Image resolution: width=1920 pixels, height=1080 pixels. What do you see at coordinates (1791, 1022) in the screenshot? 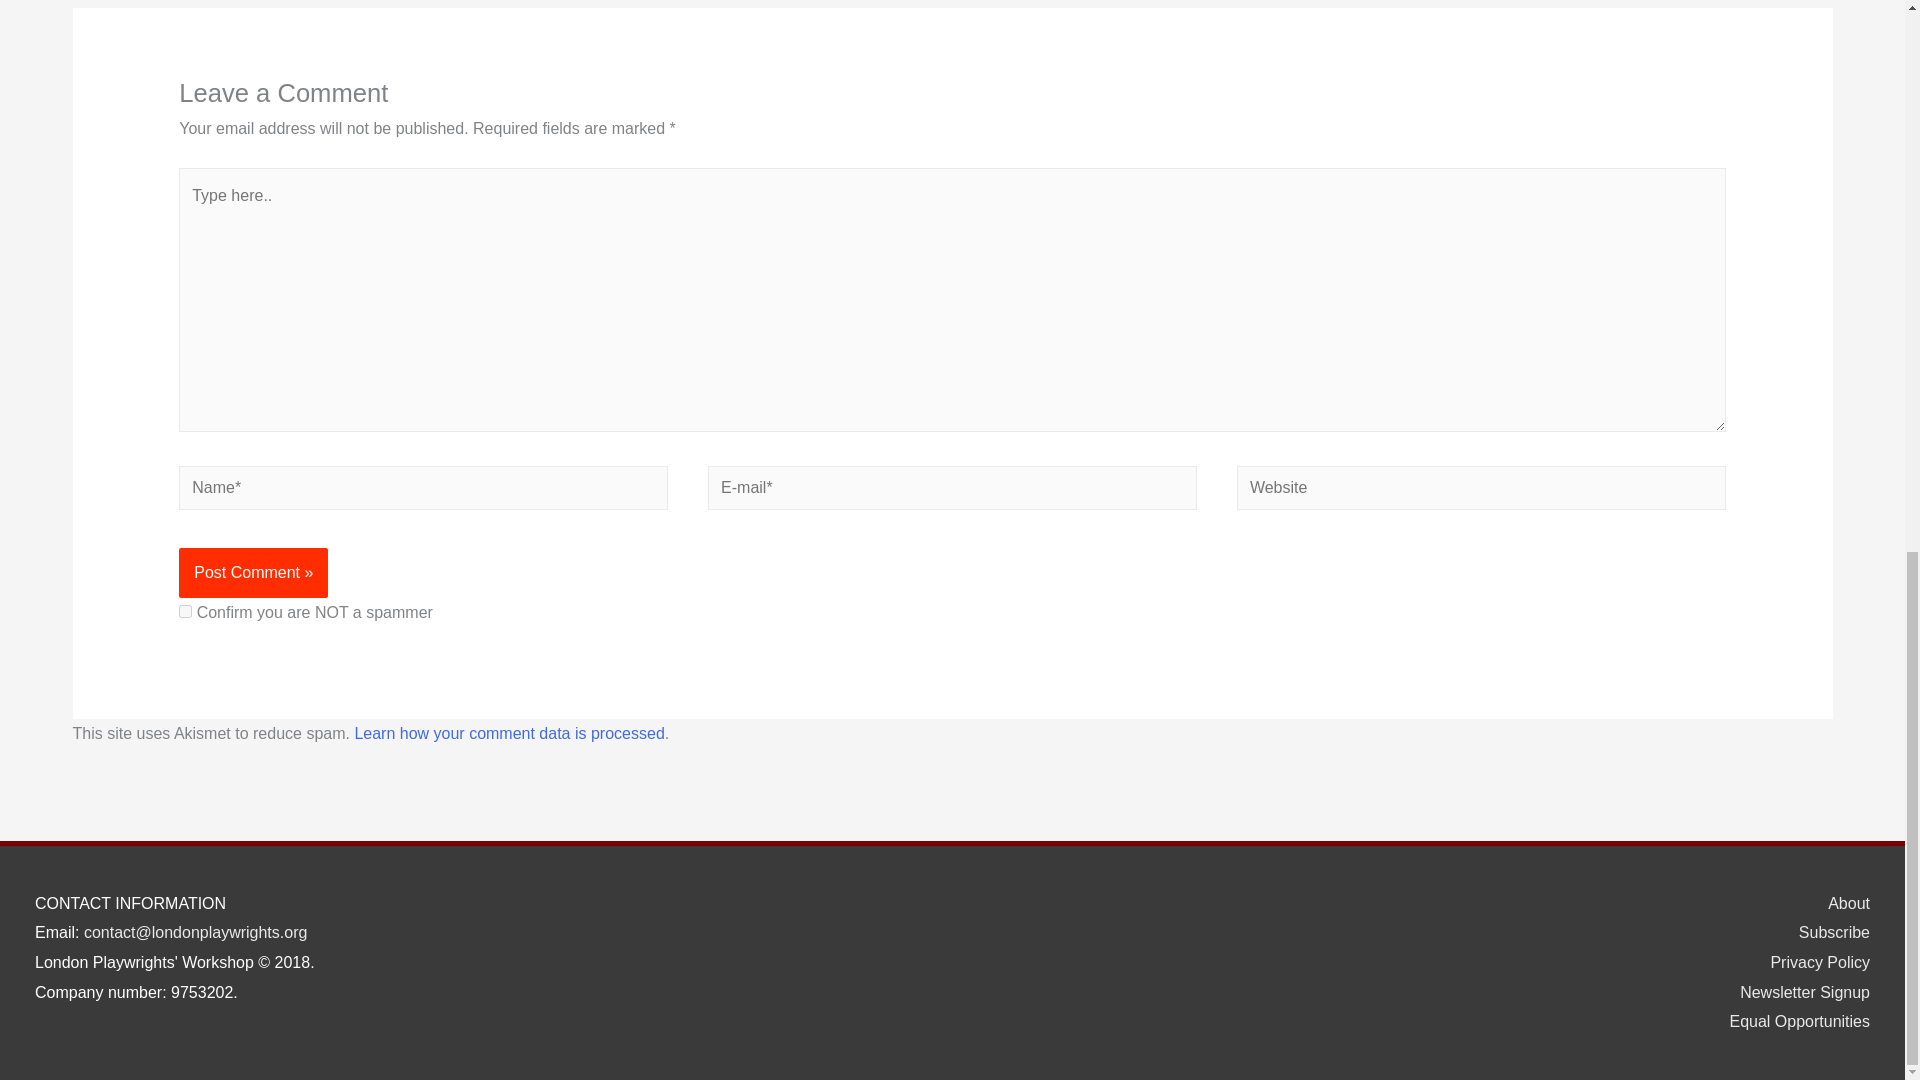
I see `Equal Opportunities` at bounding box center [1791, 1022].